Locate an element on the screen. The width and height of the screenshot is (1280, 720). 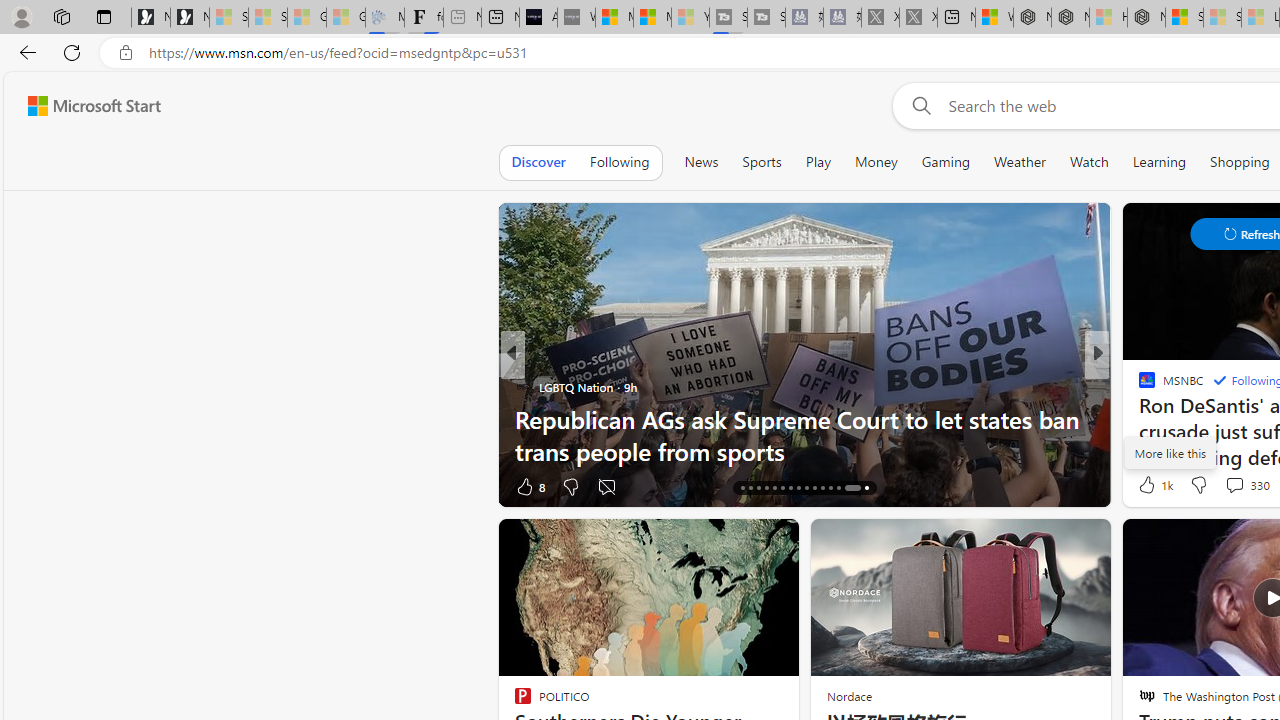
View comments 330 Comment is located at coordinates (1234, 485).